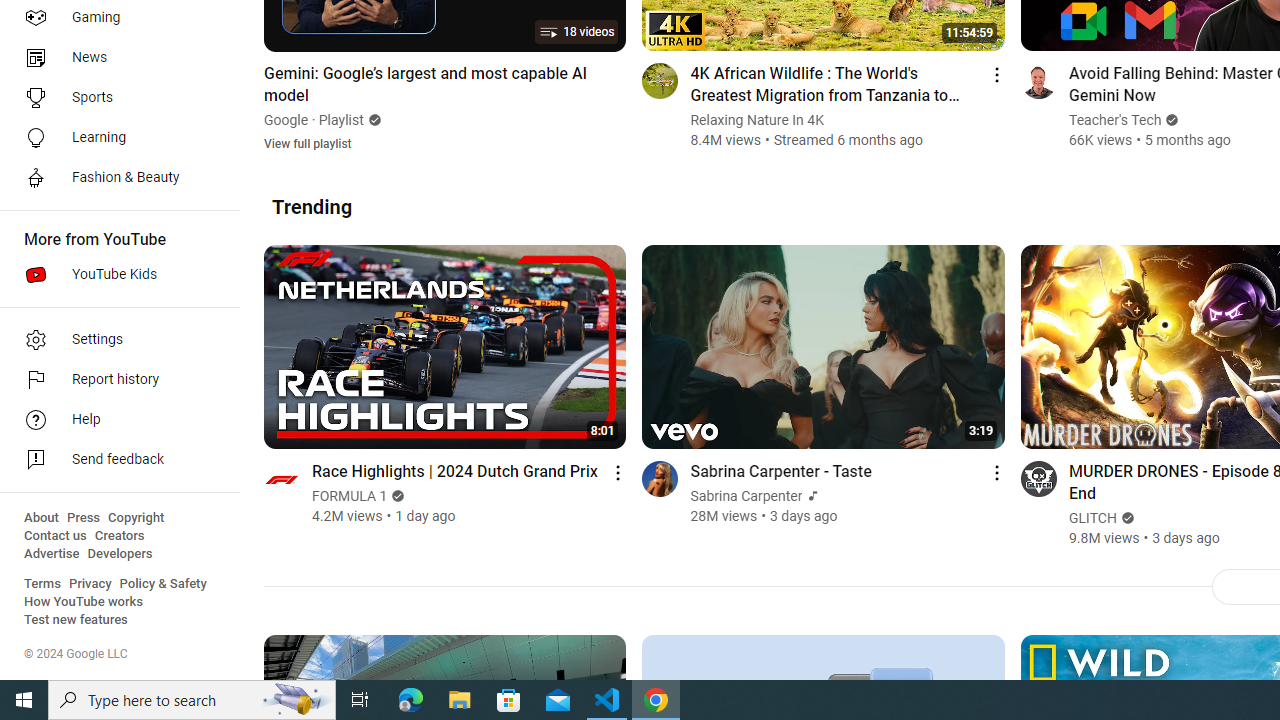 This screenshot has width=1280, height=720. What do you see at coordinates (114, 380) in the screenshot?
I see `Report history` at bounding box center [114, 380].